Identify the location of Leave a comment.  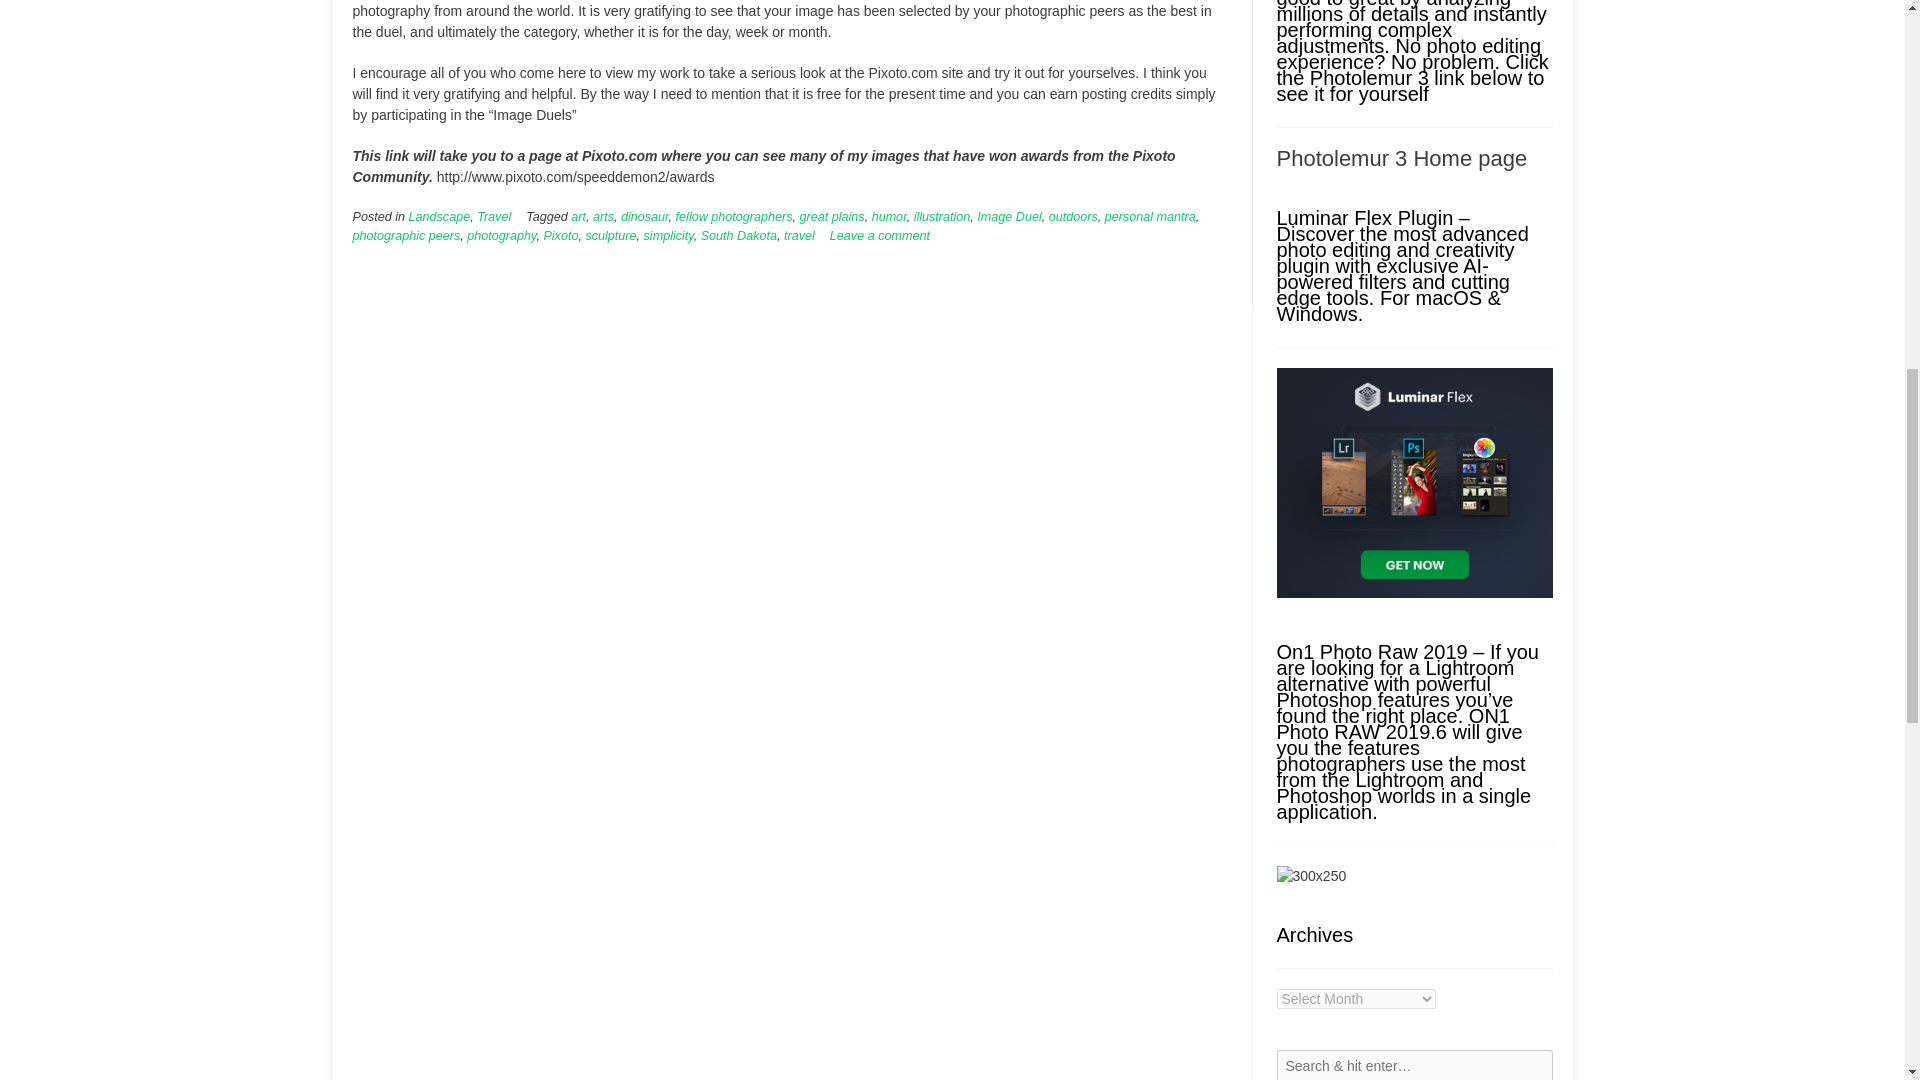
(879, 236).